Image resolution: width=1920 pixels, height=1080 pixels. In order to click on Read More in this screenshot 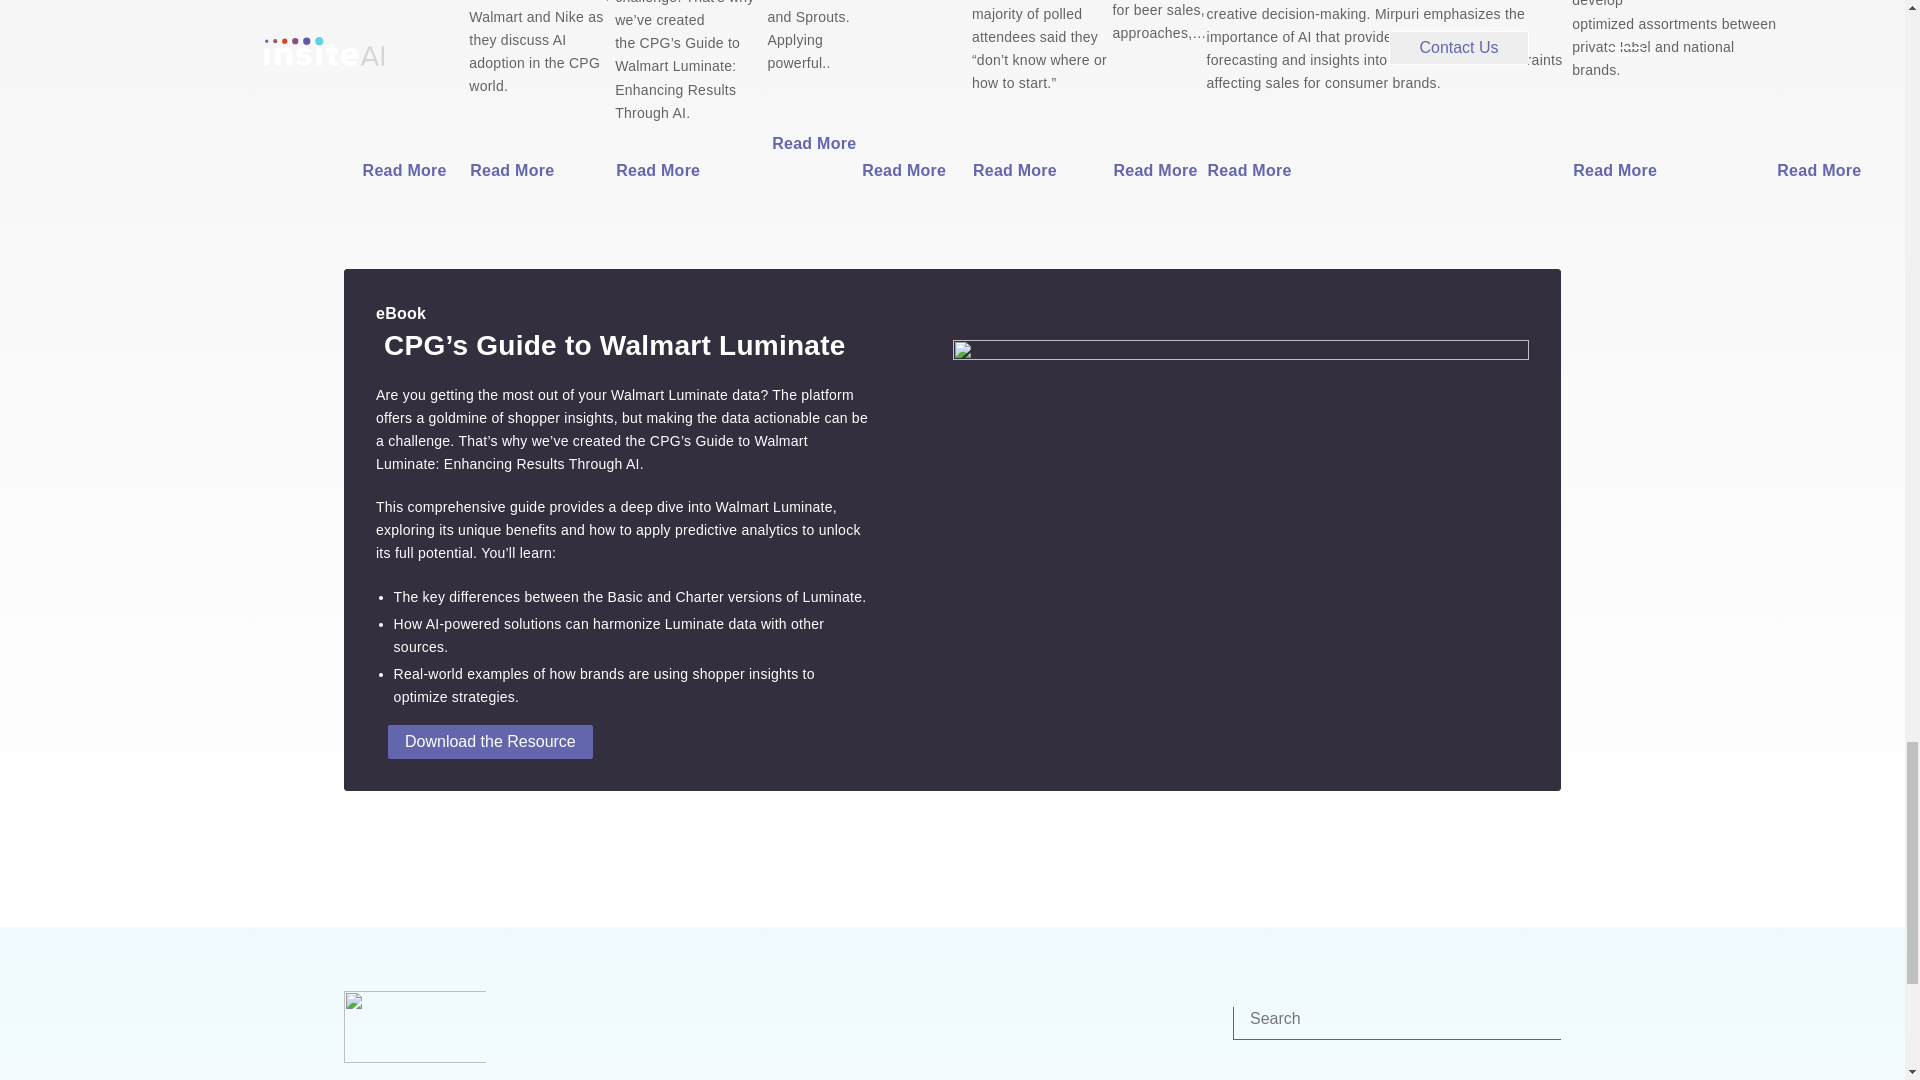, I will do `click(409, 170)`.